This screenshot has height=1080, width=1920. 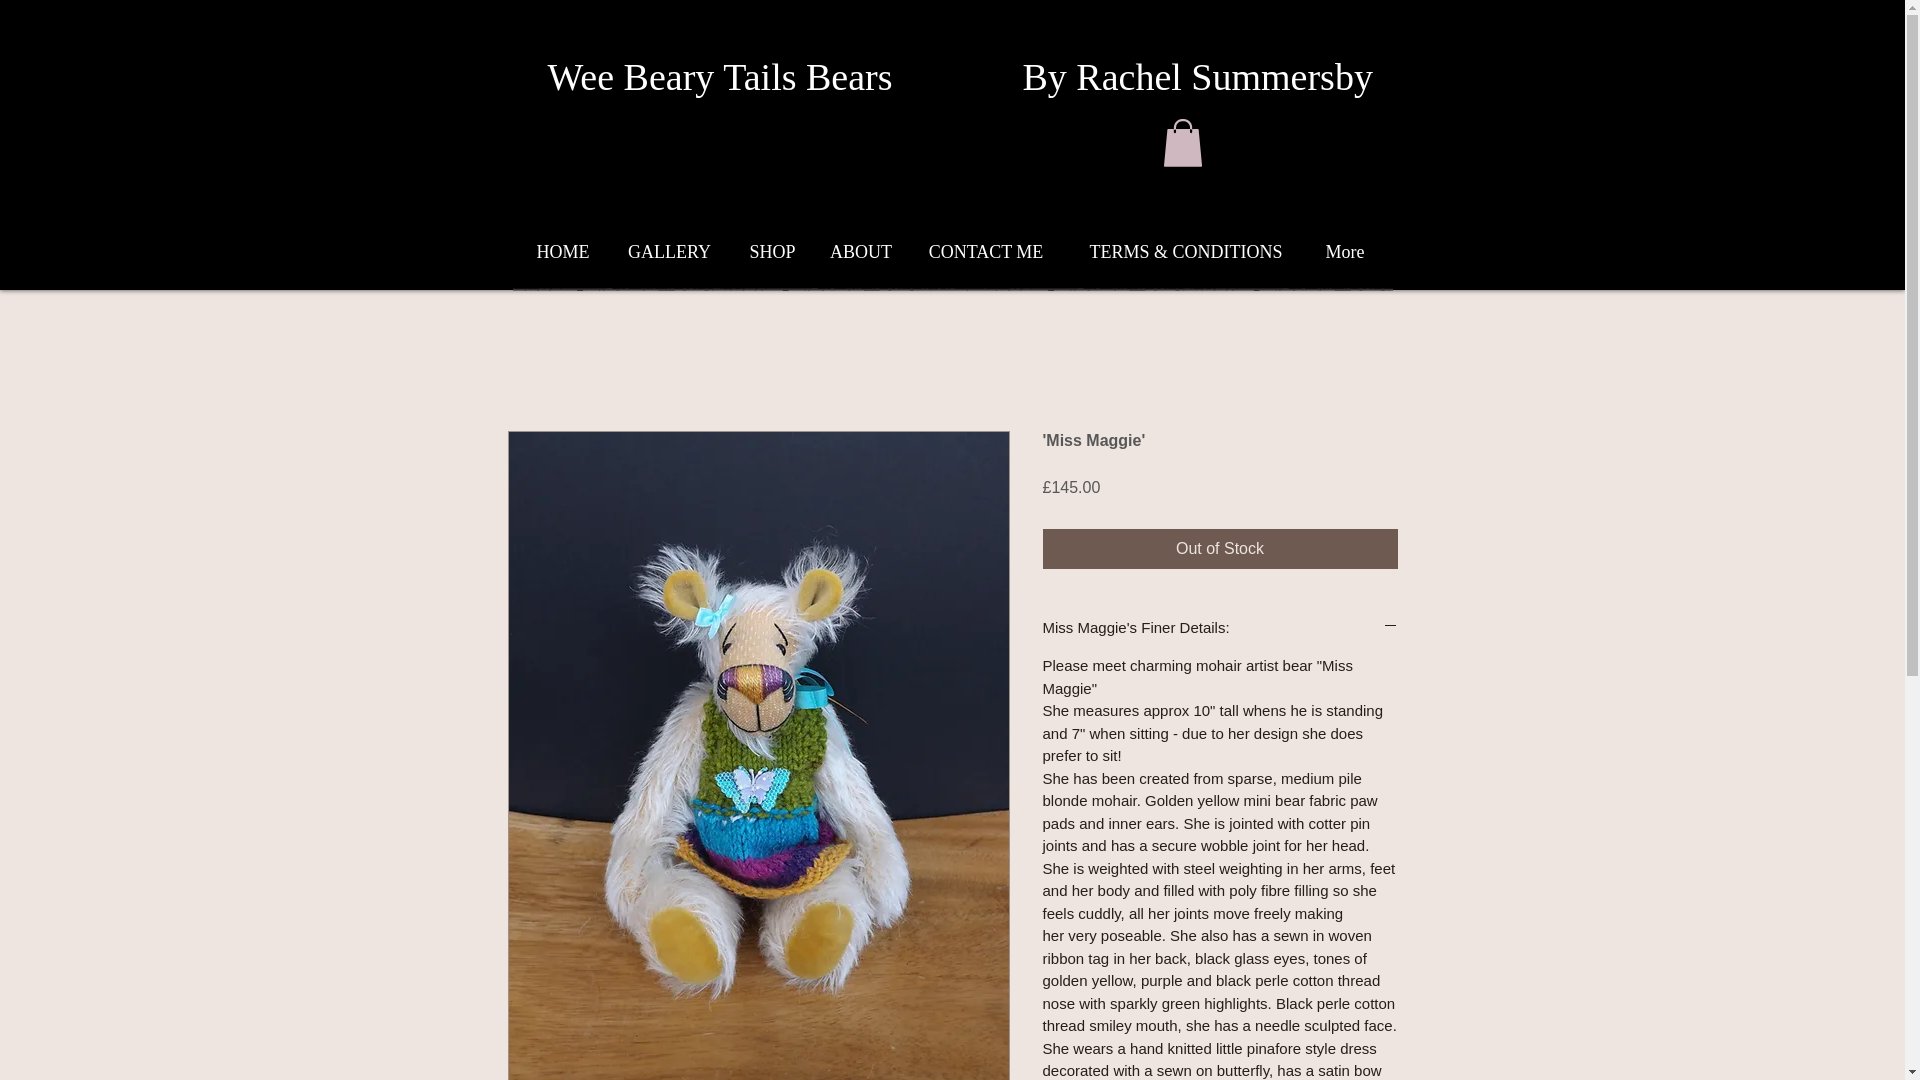 What do you see at coordinates (772, 251) in the screenshot?
I see `SHOP` at bounding box center [772, 251].